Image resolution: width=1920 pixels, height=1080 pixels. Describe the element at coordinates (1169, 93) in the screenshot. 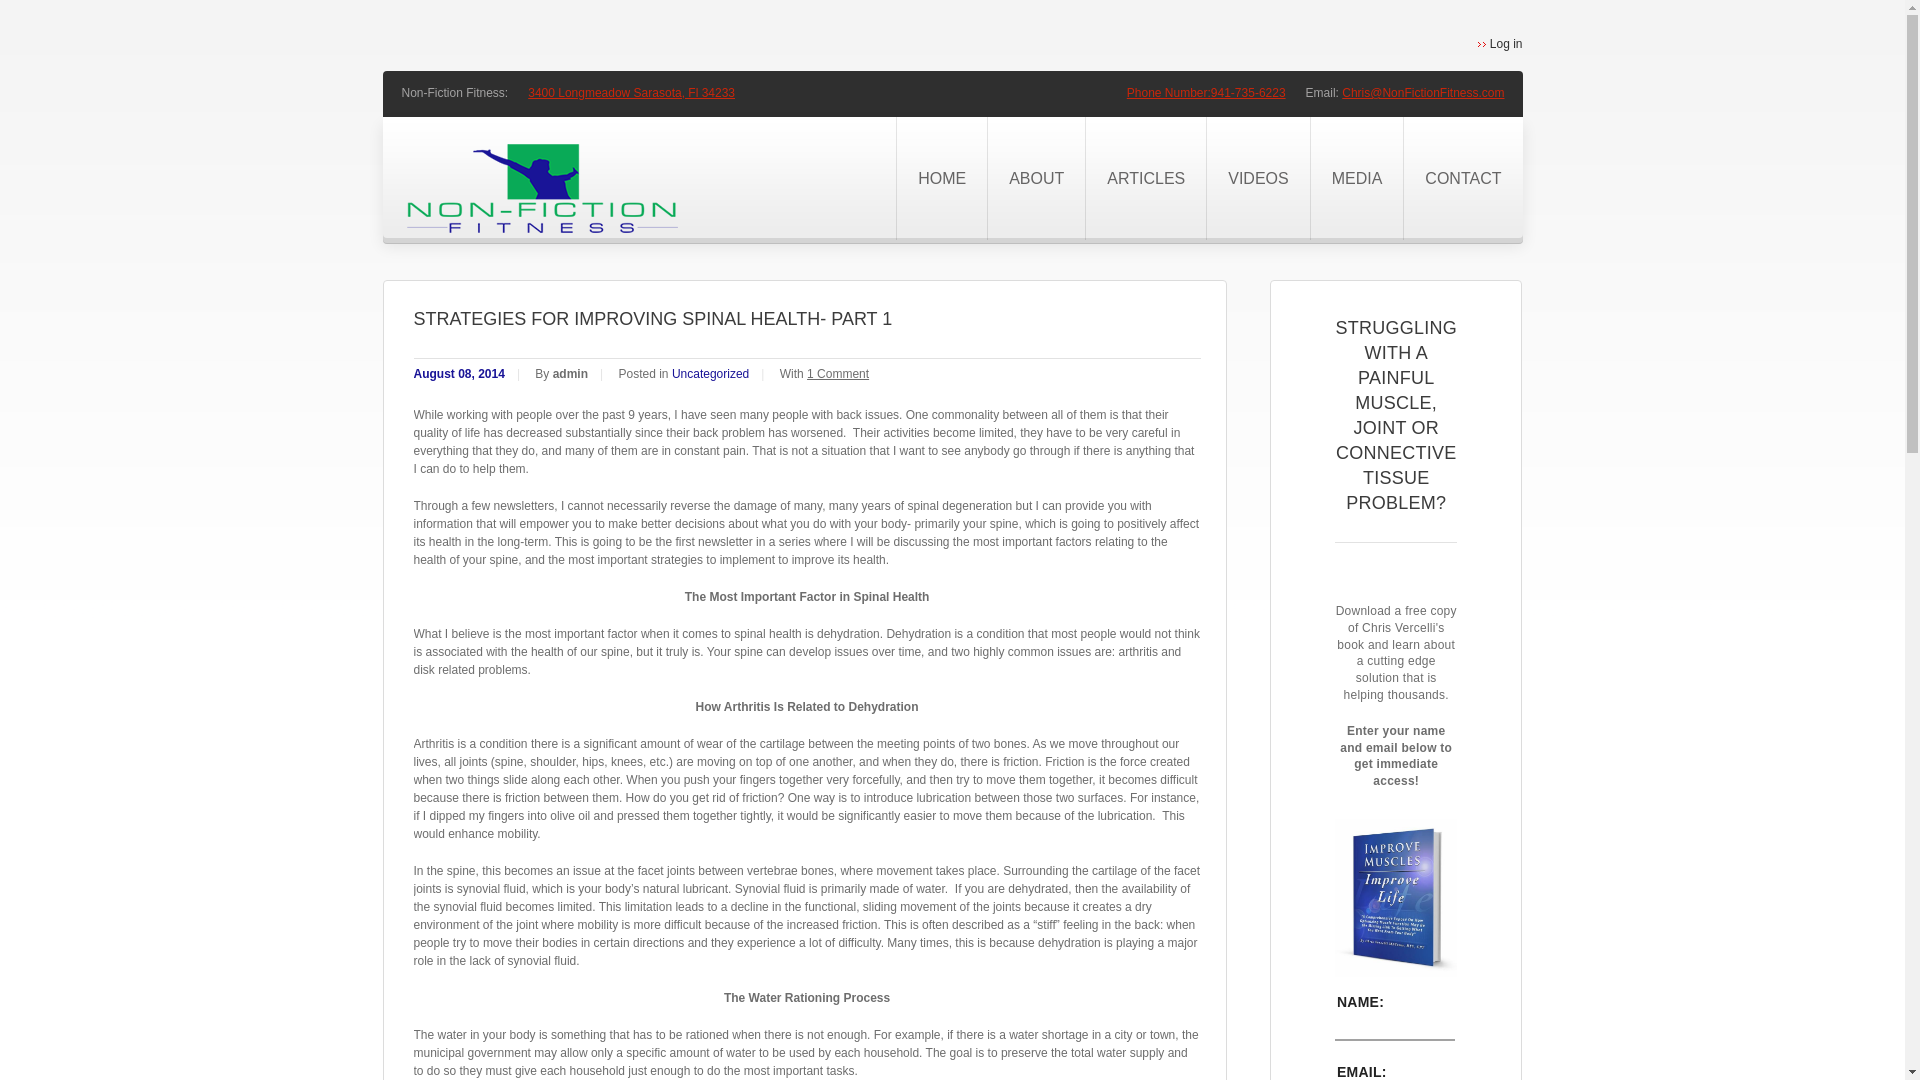

I see `Phone Number:` at that location.